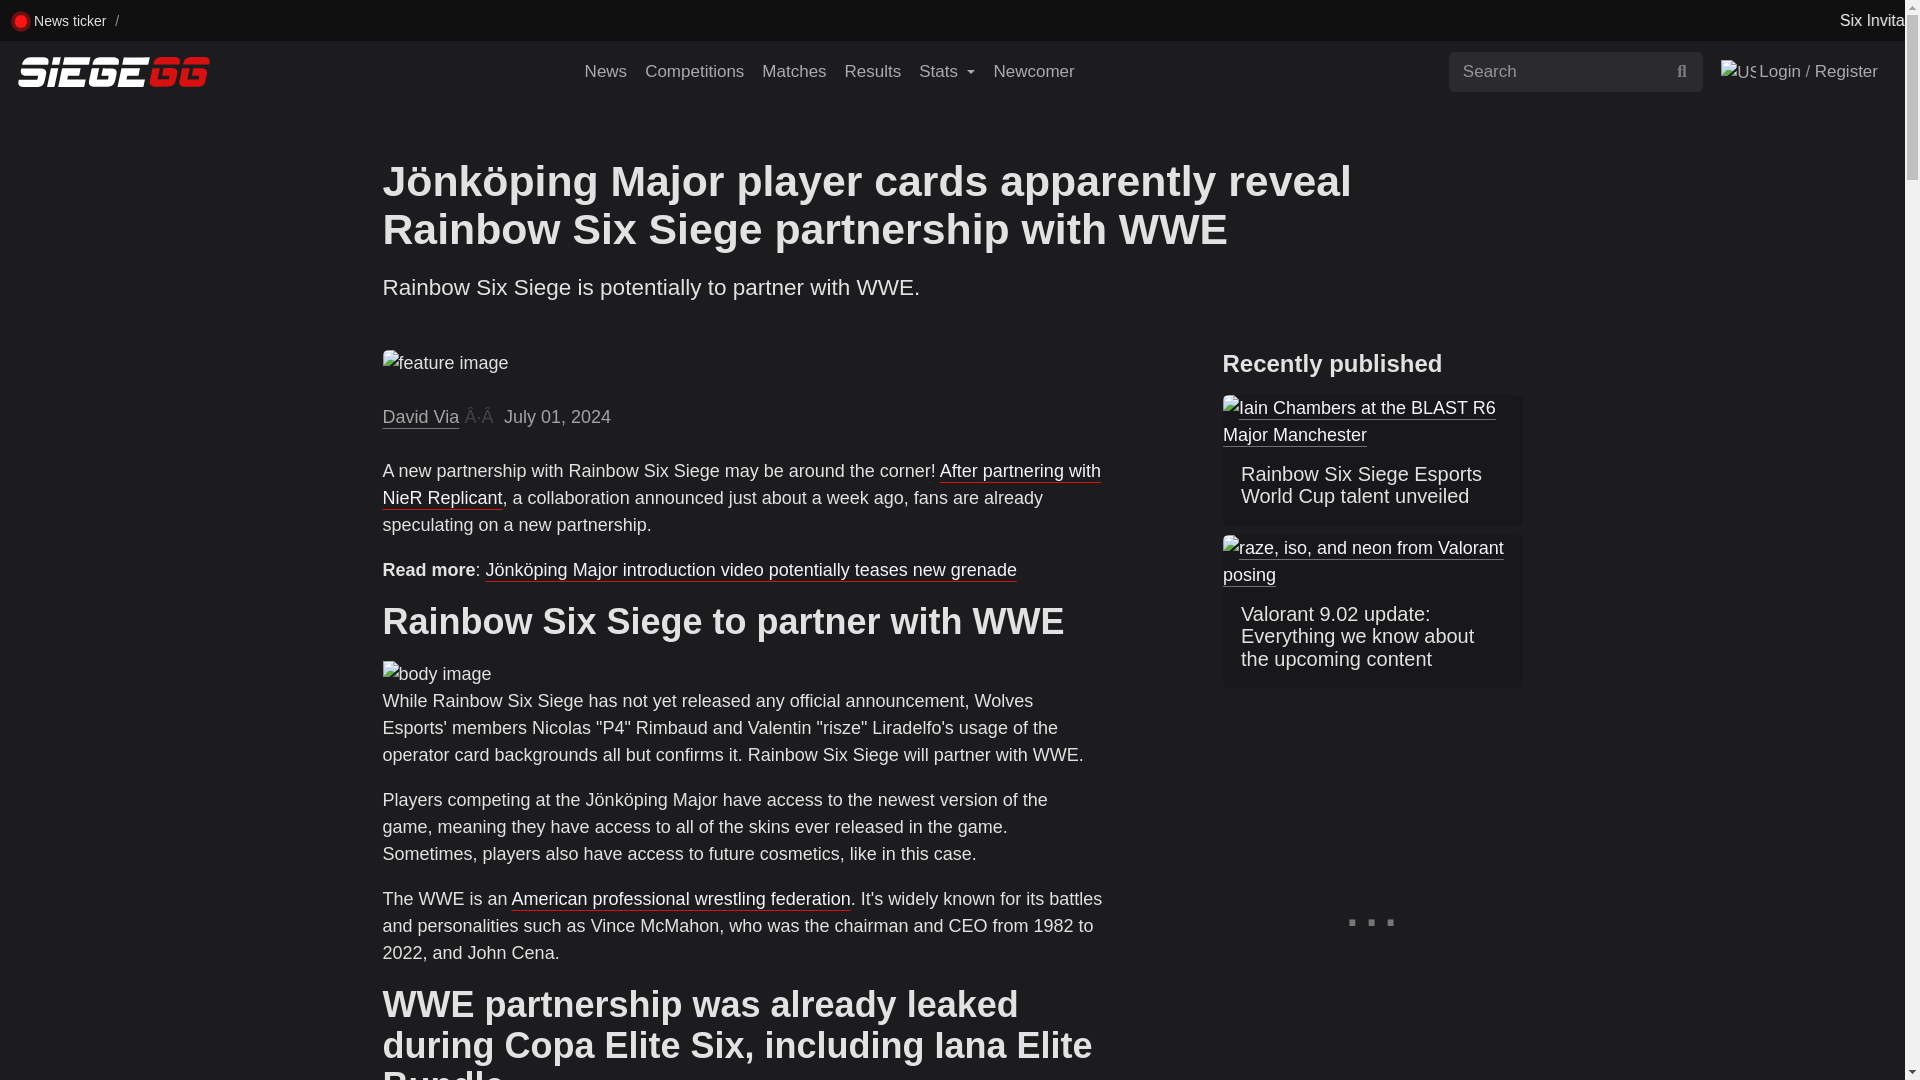 Image resolution: width=1920 pixels, height=1080 pixels. What do you see at coordinates (794, 71) in the screenshot?
I see `Matches` at bounding box center [794, 71].